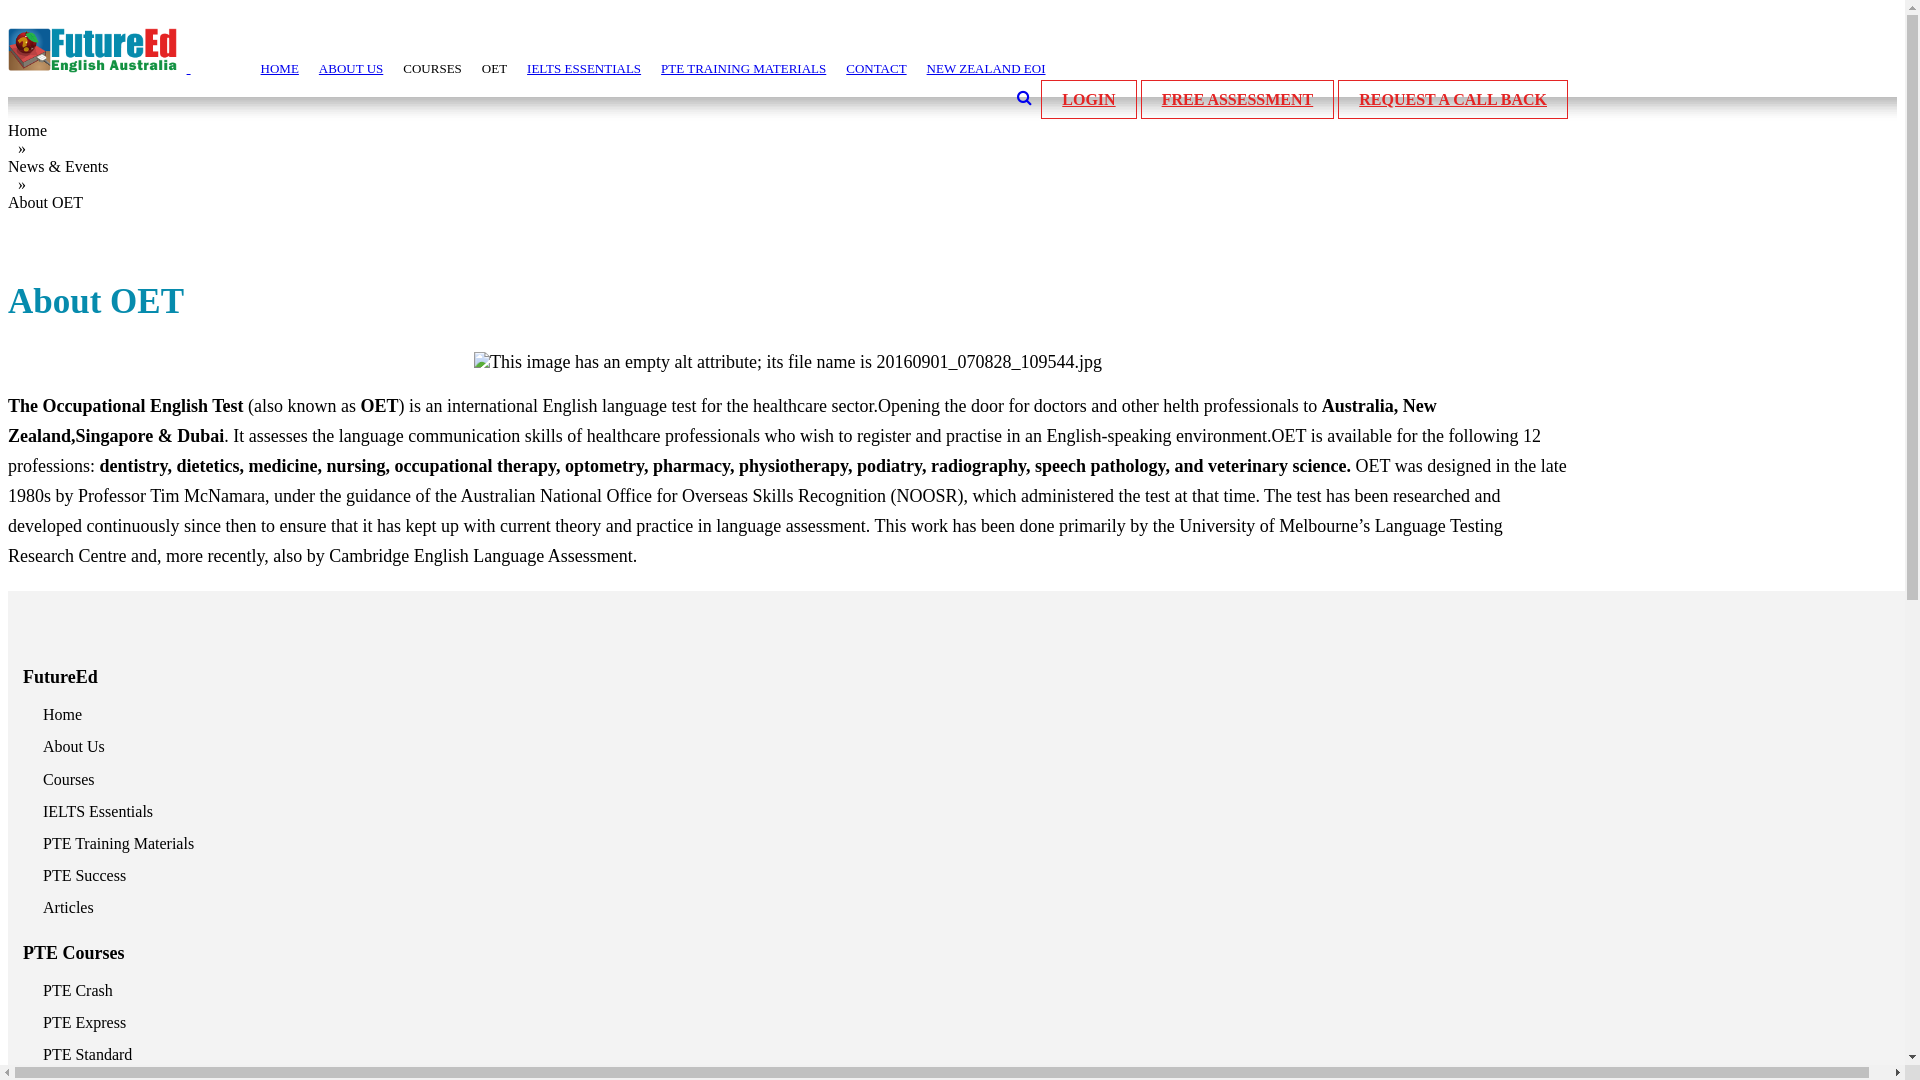 This screenshot has width=1920, height=1080. What do you see at coordinates (84, 1022) in the screenshot?
I see `PTE Express` at bounding box center [84, 1022].